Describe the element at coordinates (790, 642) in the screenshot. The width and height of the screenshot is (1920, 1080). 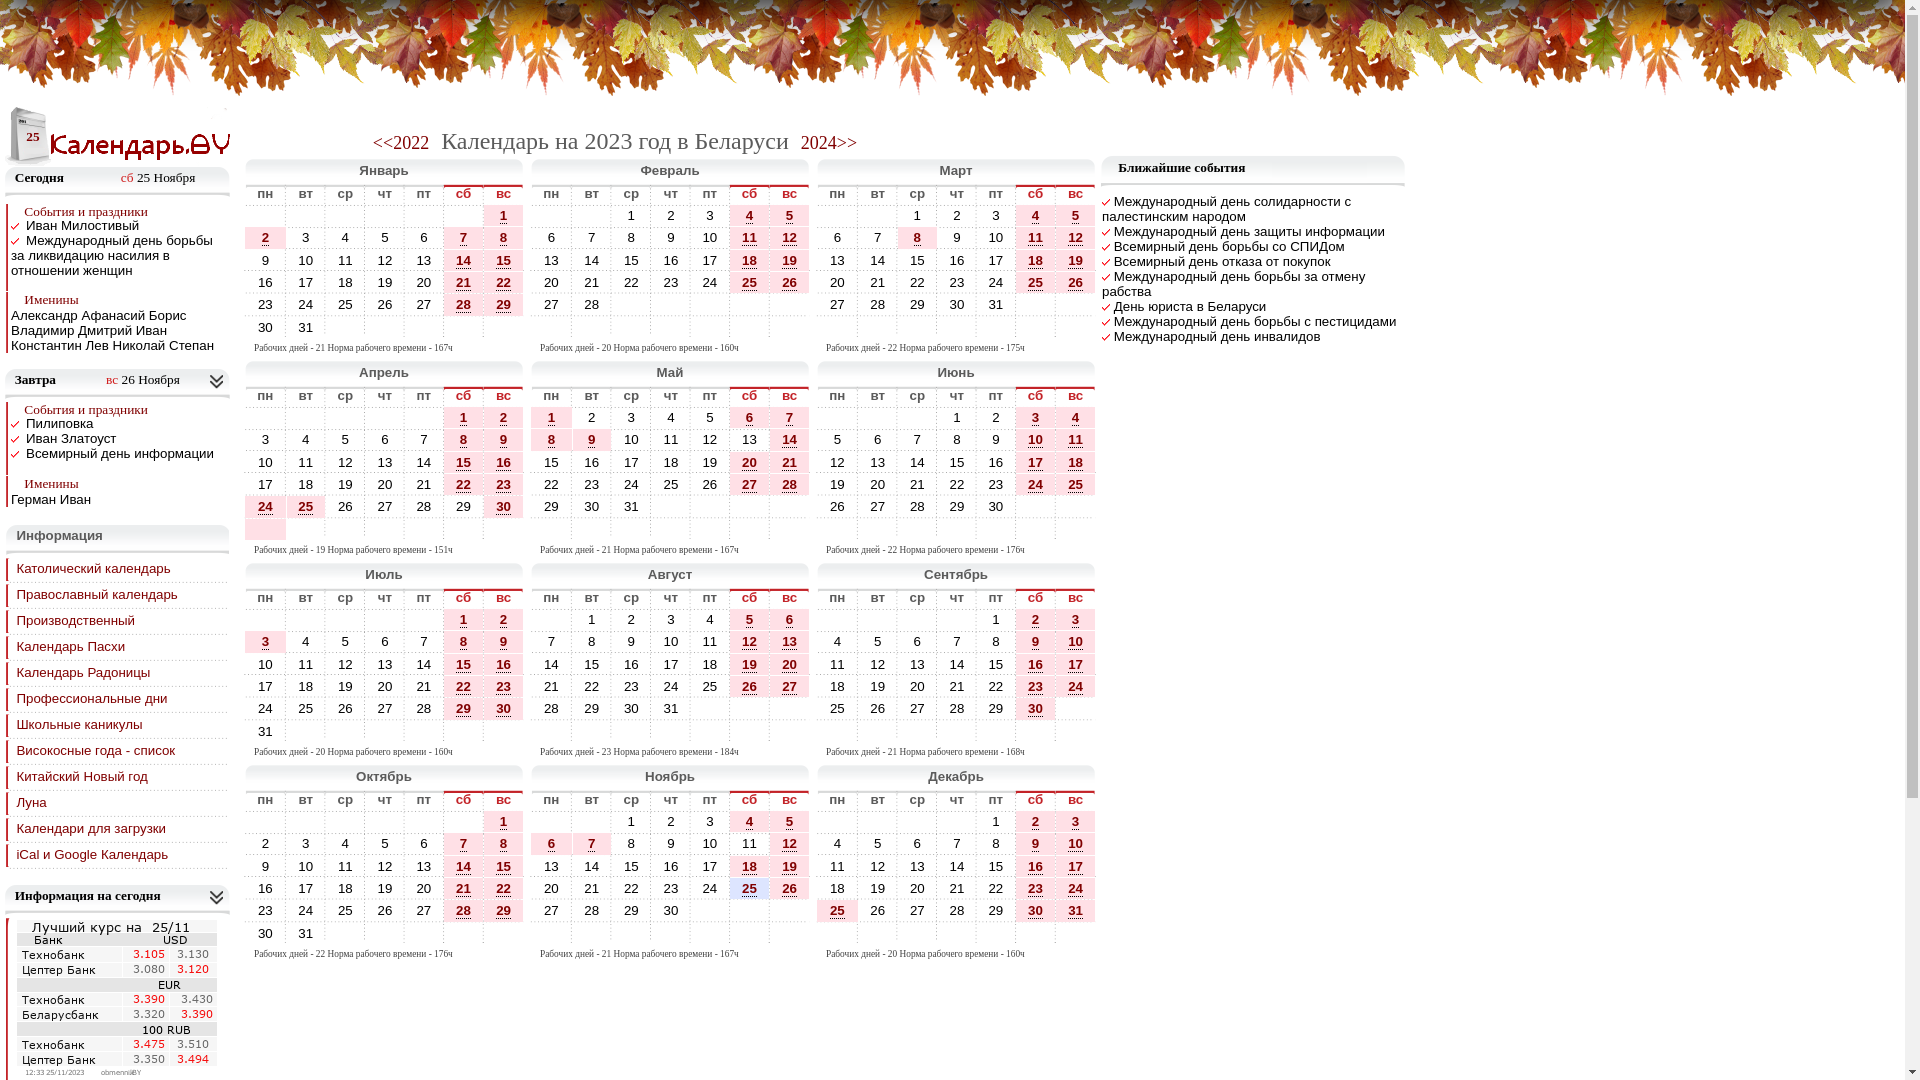
I see `13` at that location.